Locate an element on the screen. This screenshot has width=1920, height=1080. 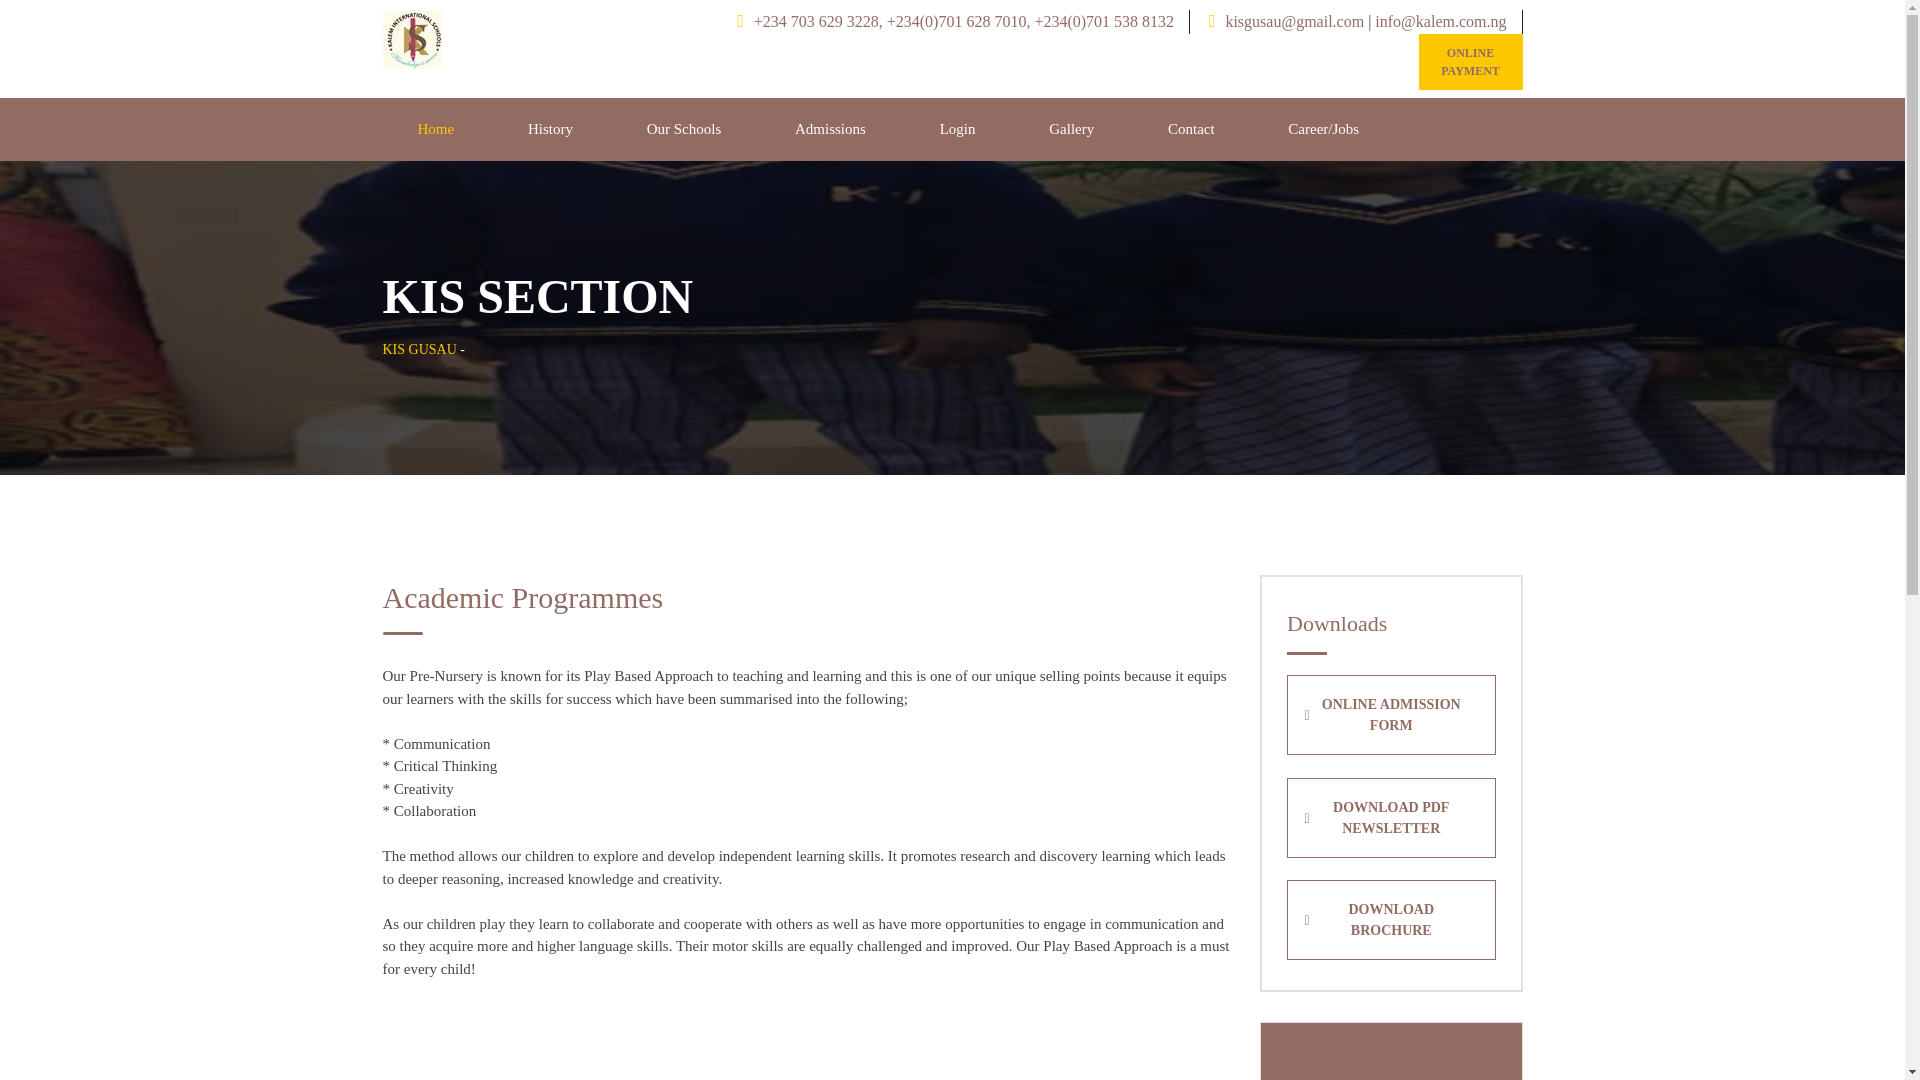
Home is located at coordinates (436, 129).